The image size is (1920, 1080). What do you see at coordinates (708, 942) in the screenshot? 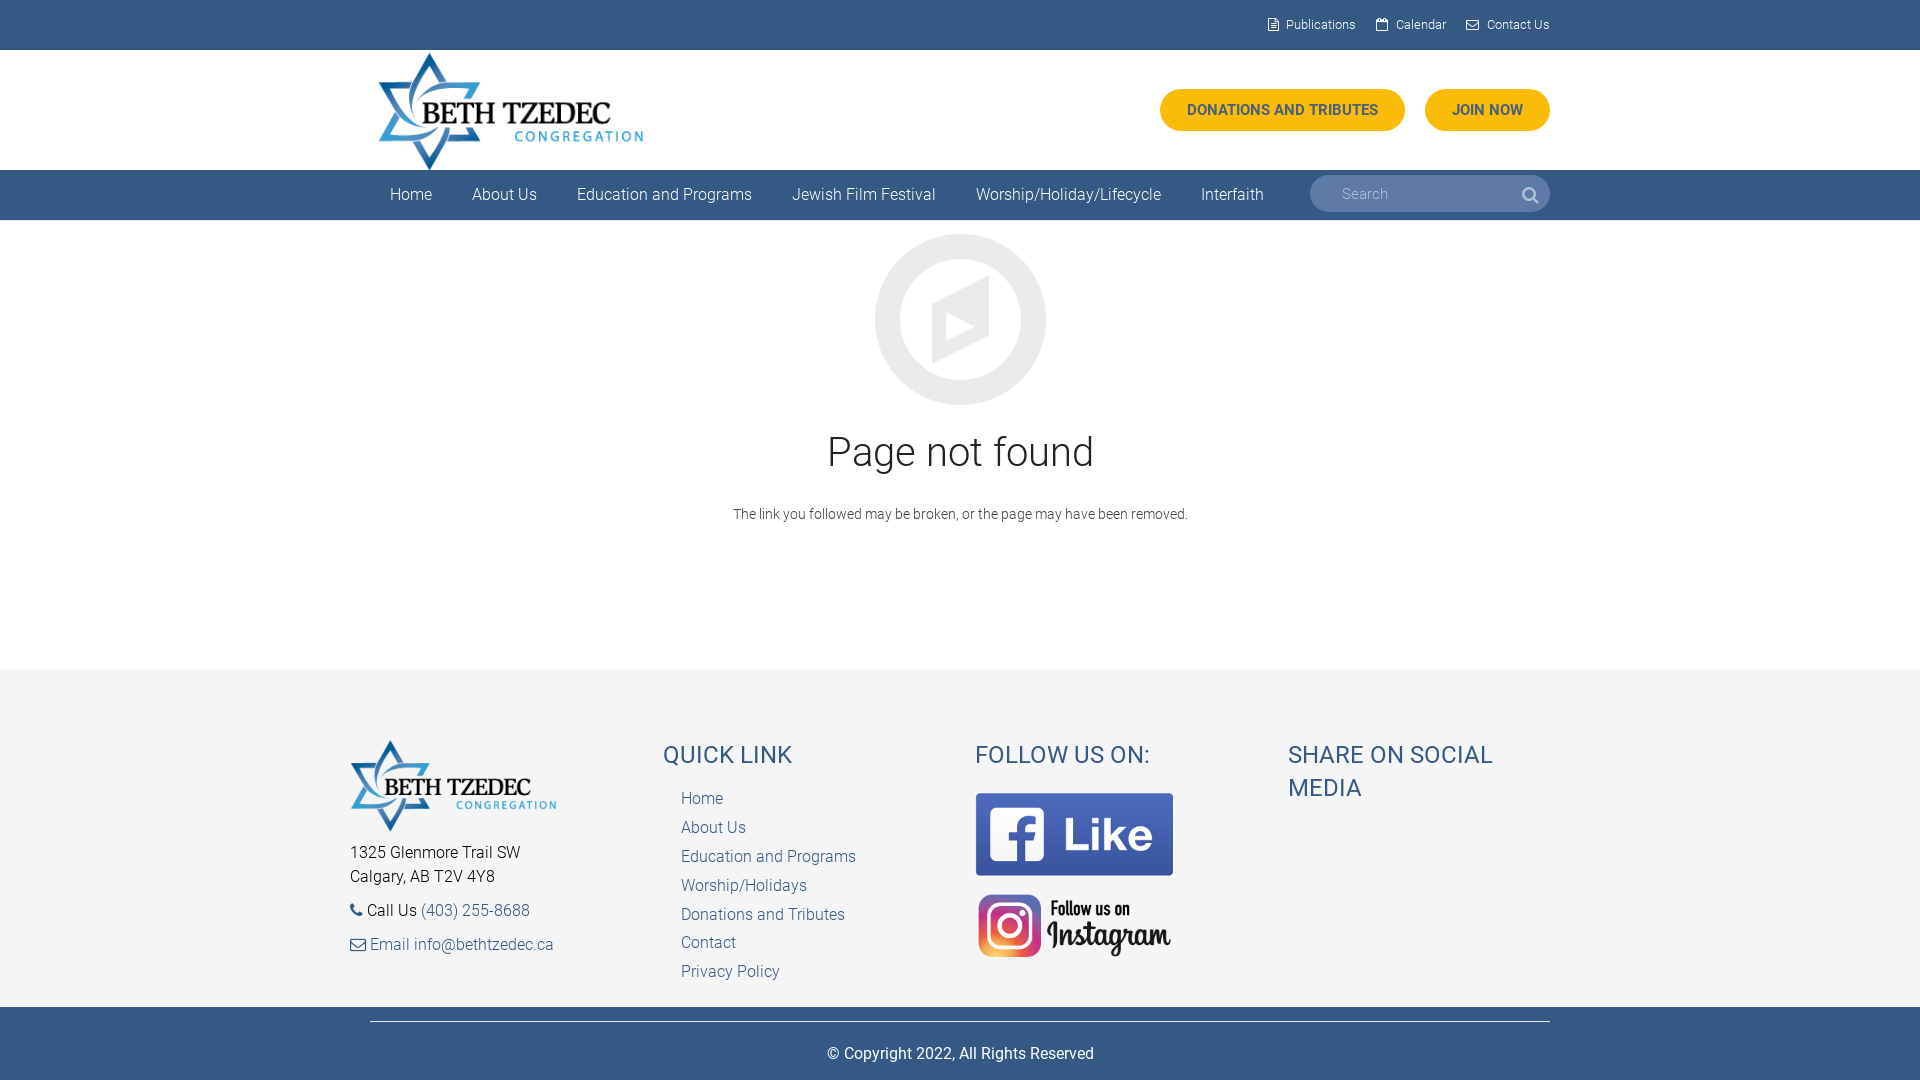
I see `Contact` at bounding box center [708, 942].